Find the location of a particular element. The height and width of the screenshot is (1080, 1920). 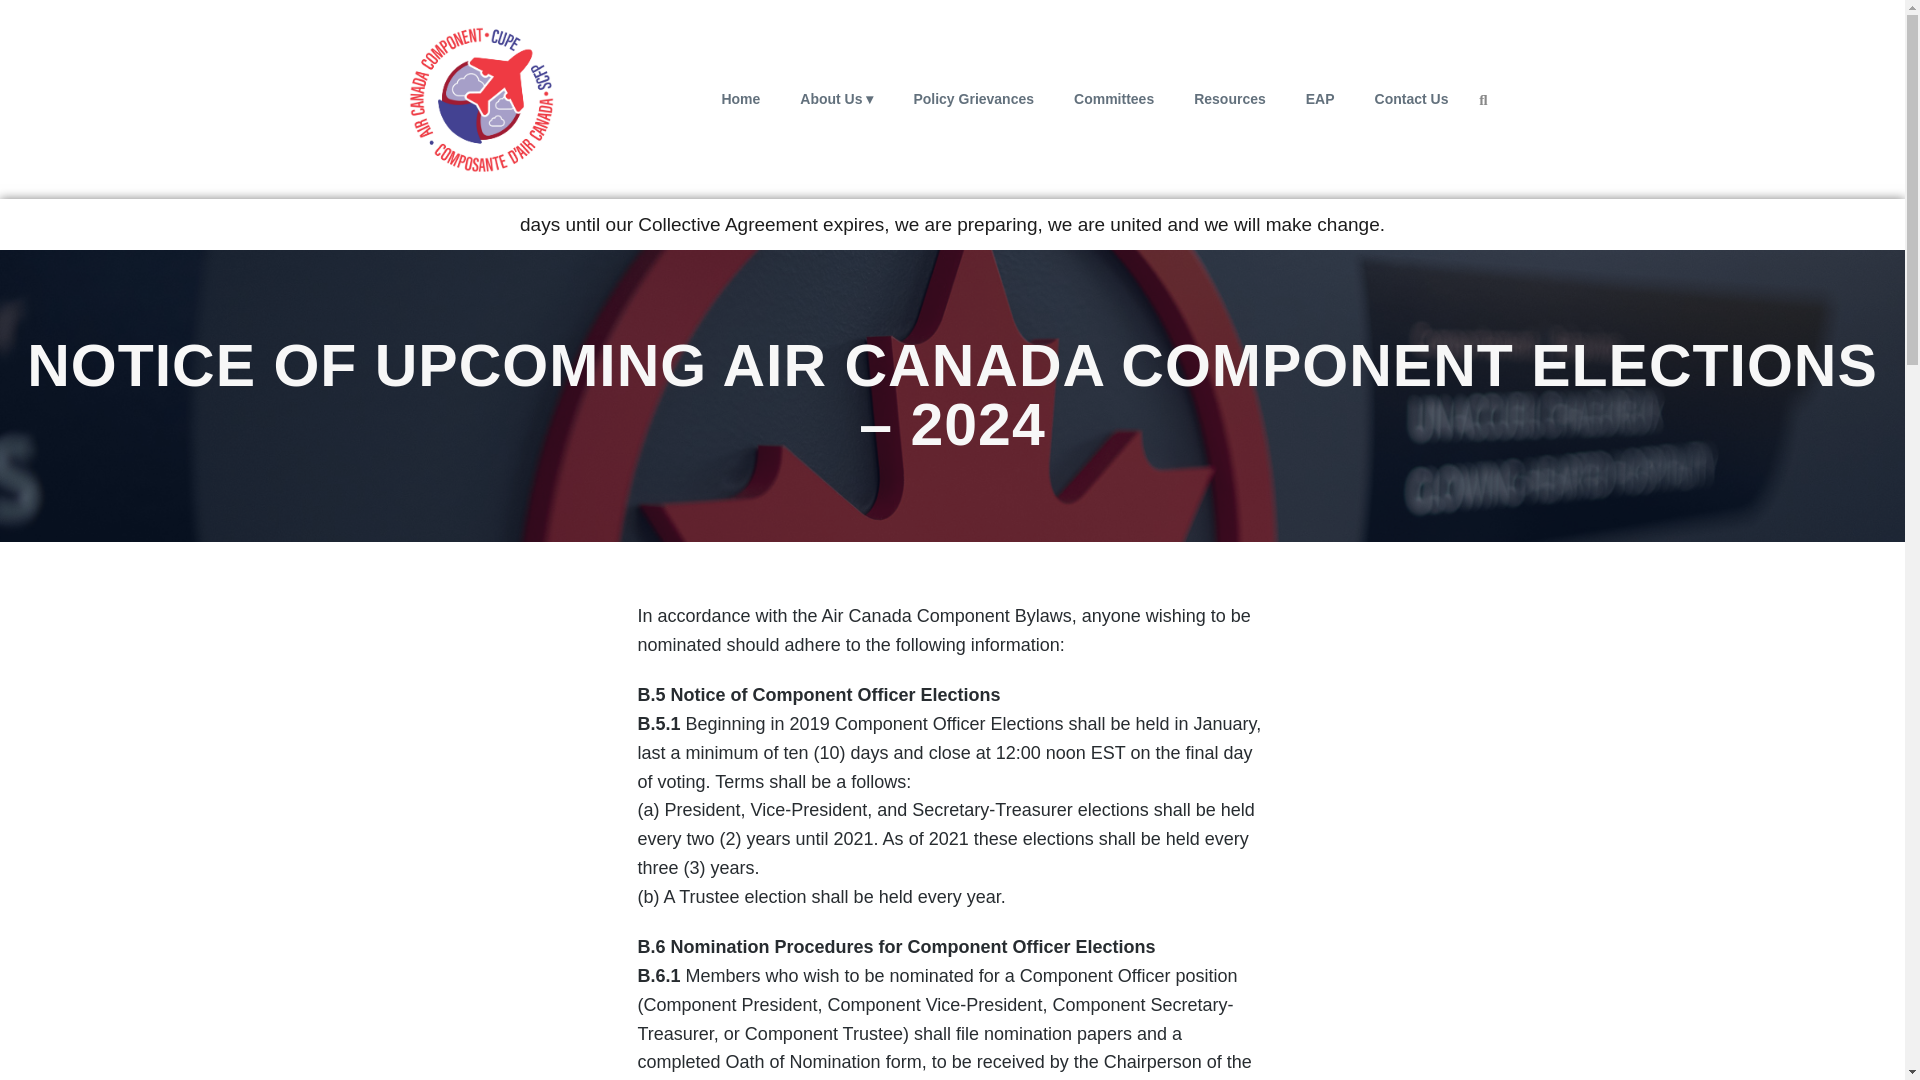

Policy Grievances is located at coordinates (973, 98).